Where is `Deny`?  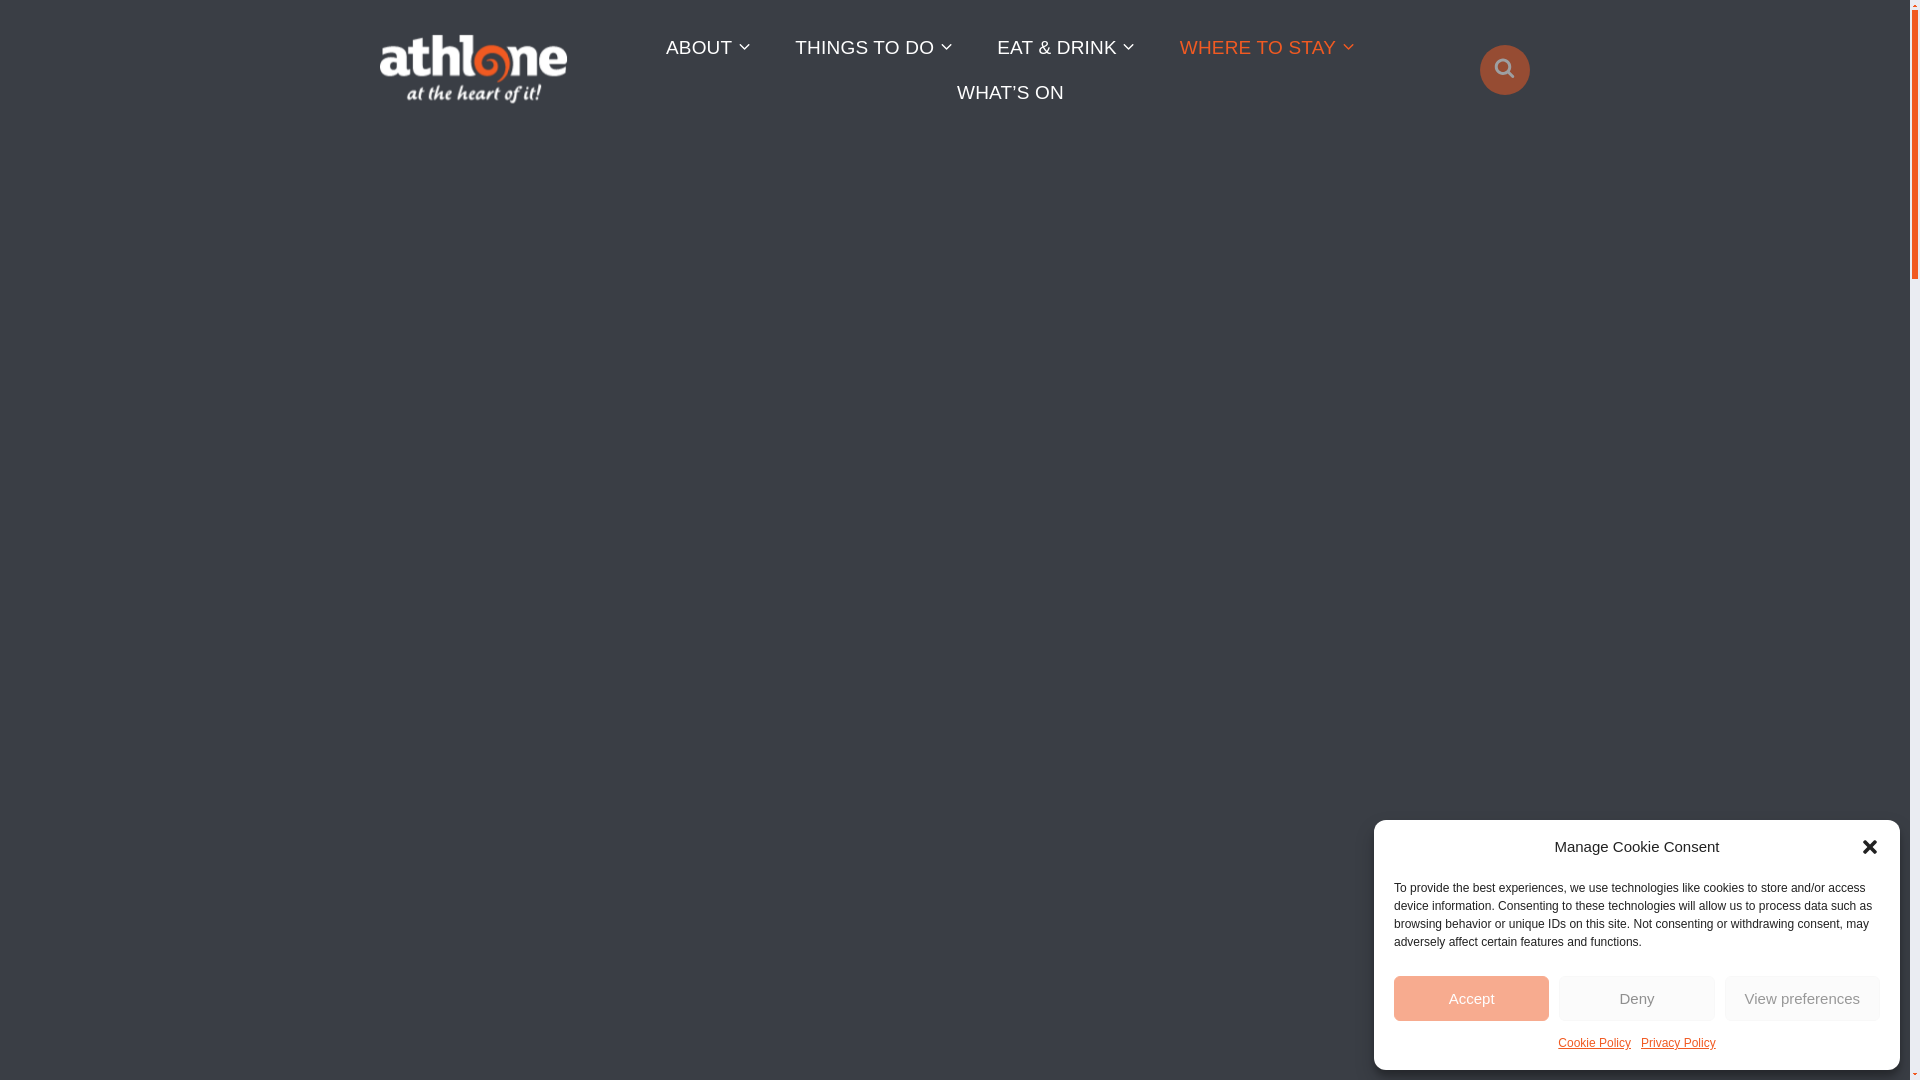
Deny is located at coordinates (1636, 998).